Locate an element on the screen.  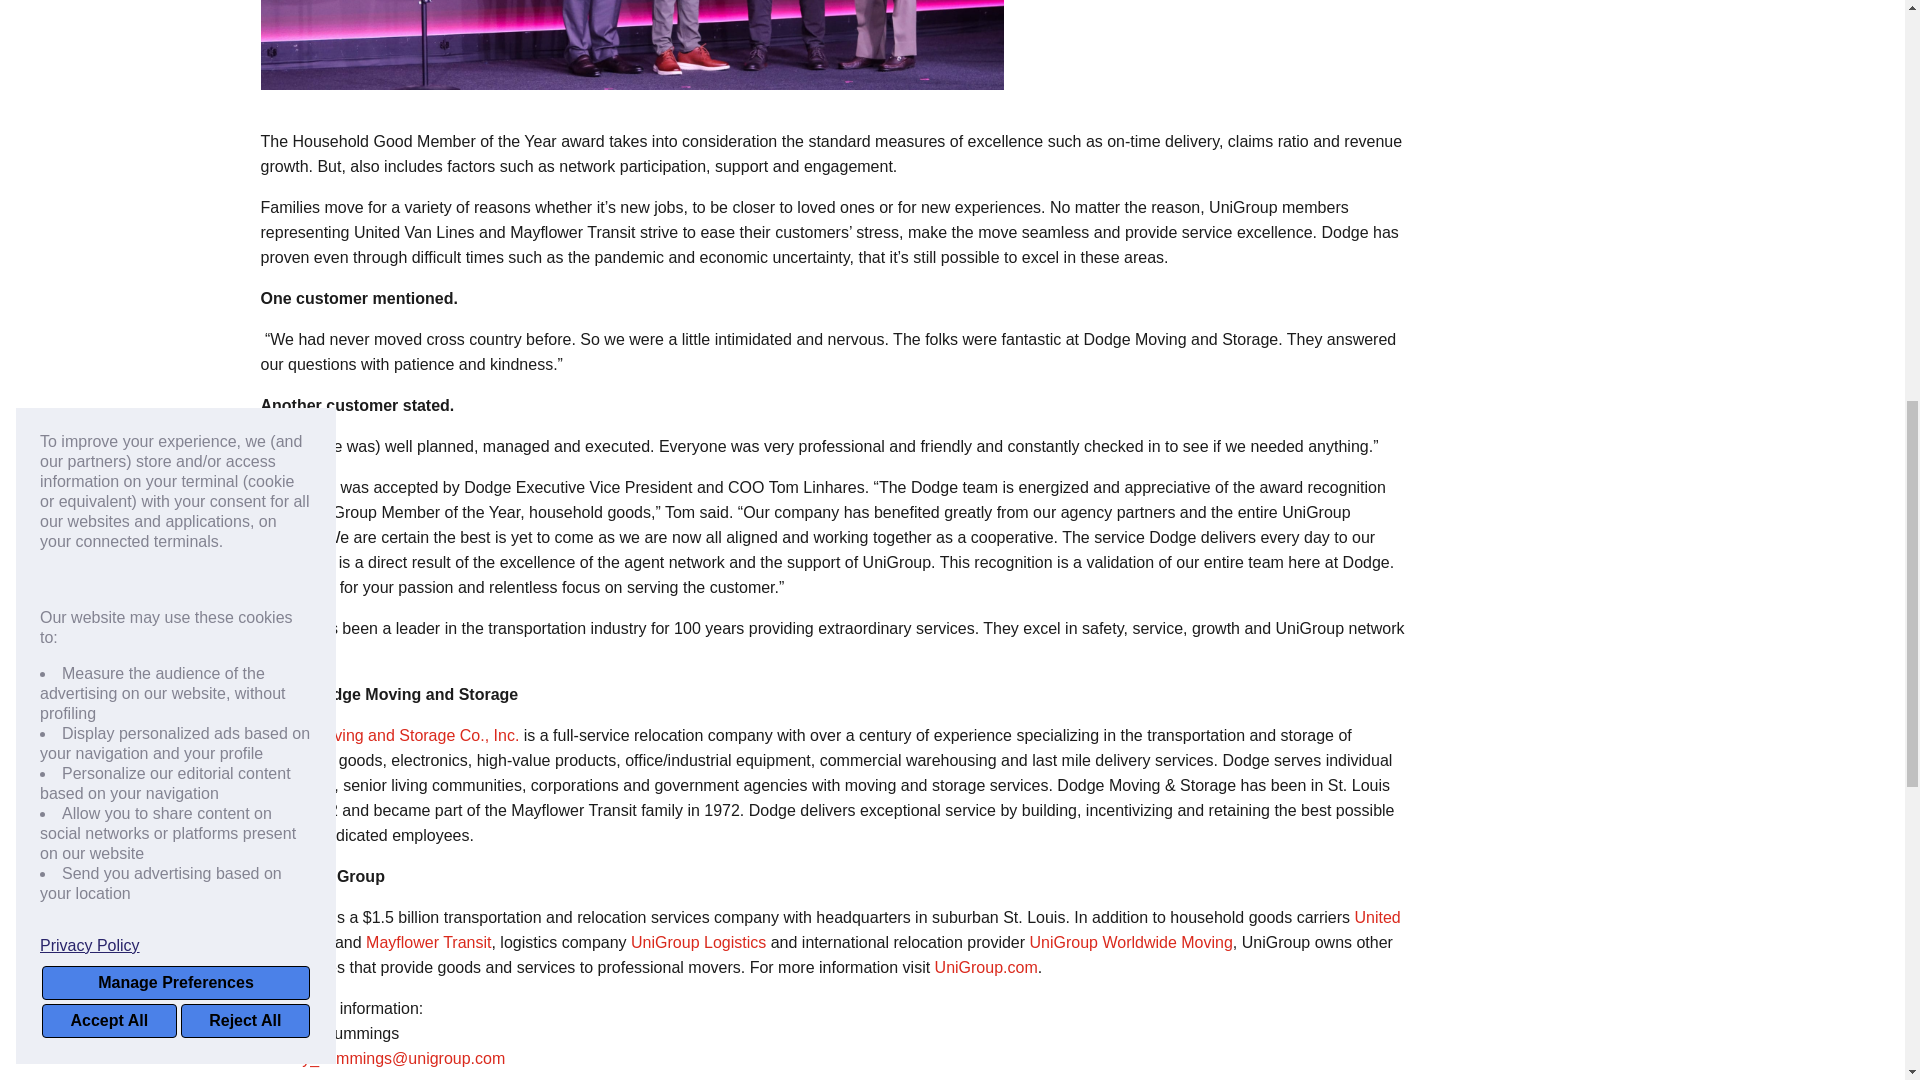
Mayflower Transit is located at coordinates (428, 942).